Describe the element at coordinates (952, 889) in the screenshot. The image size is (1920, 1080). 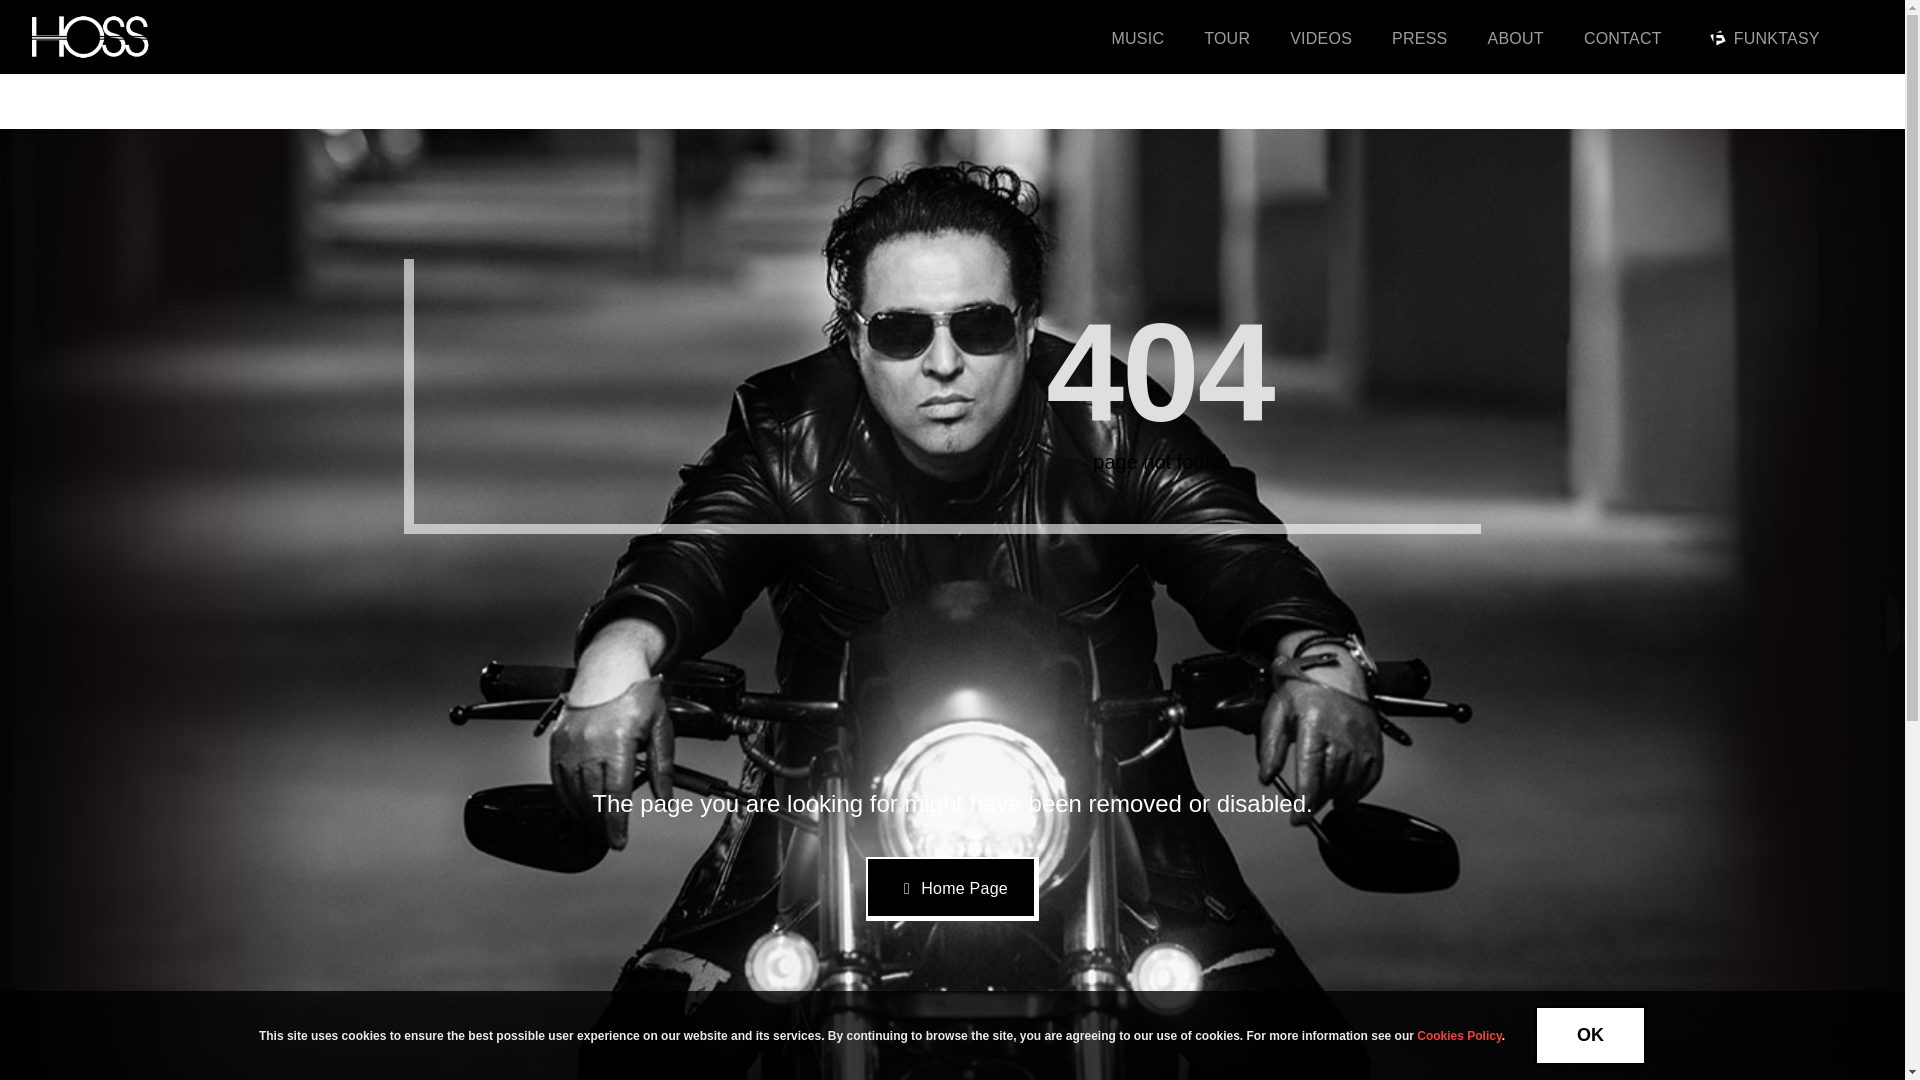
I see `Home Page` at that location.